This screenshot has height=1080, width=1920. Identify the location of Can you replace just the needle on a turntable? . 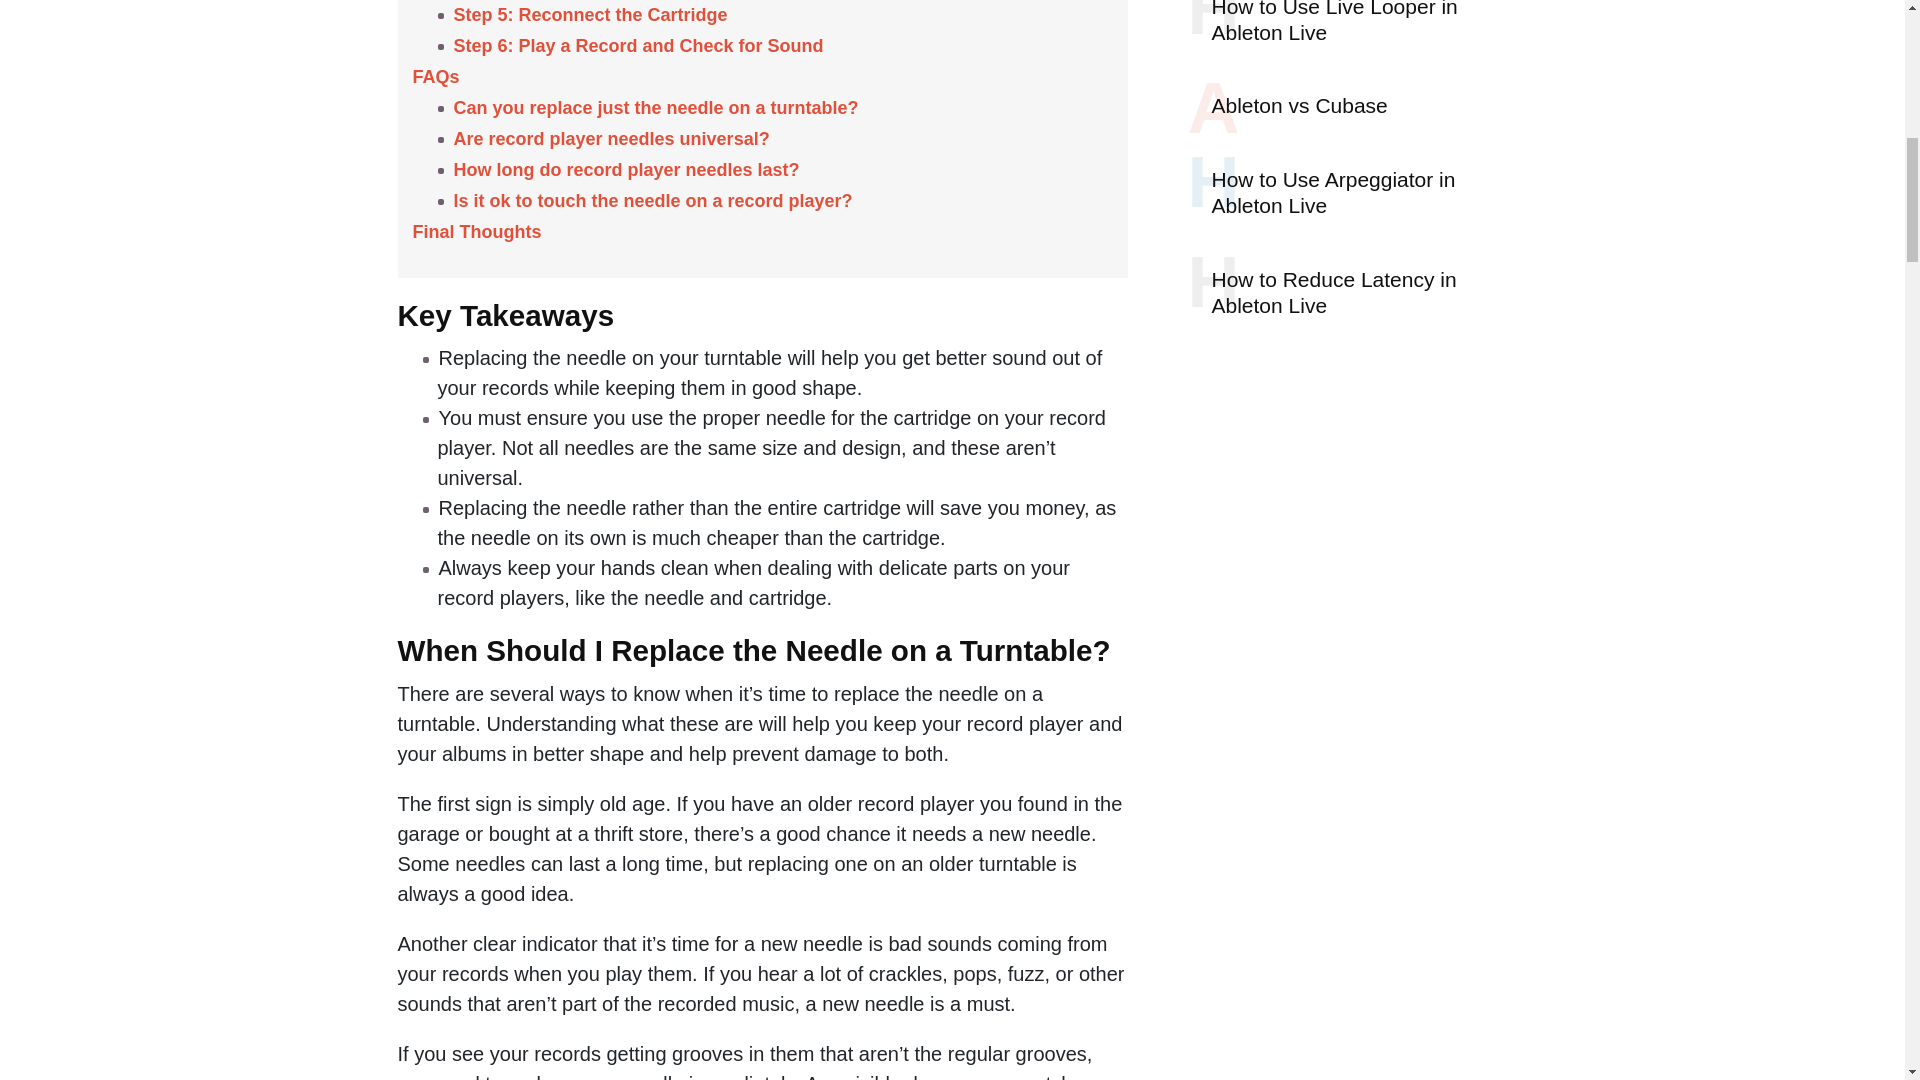
(658, 108).